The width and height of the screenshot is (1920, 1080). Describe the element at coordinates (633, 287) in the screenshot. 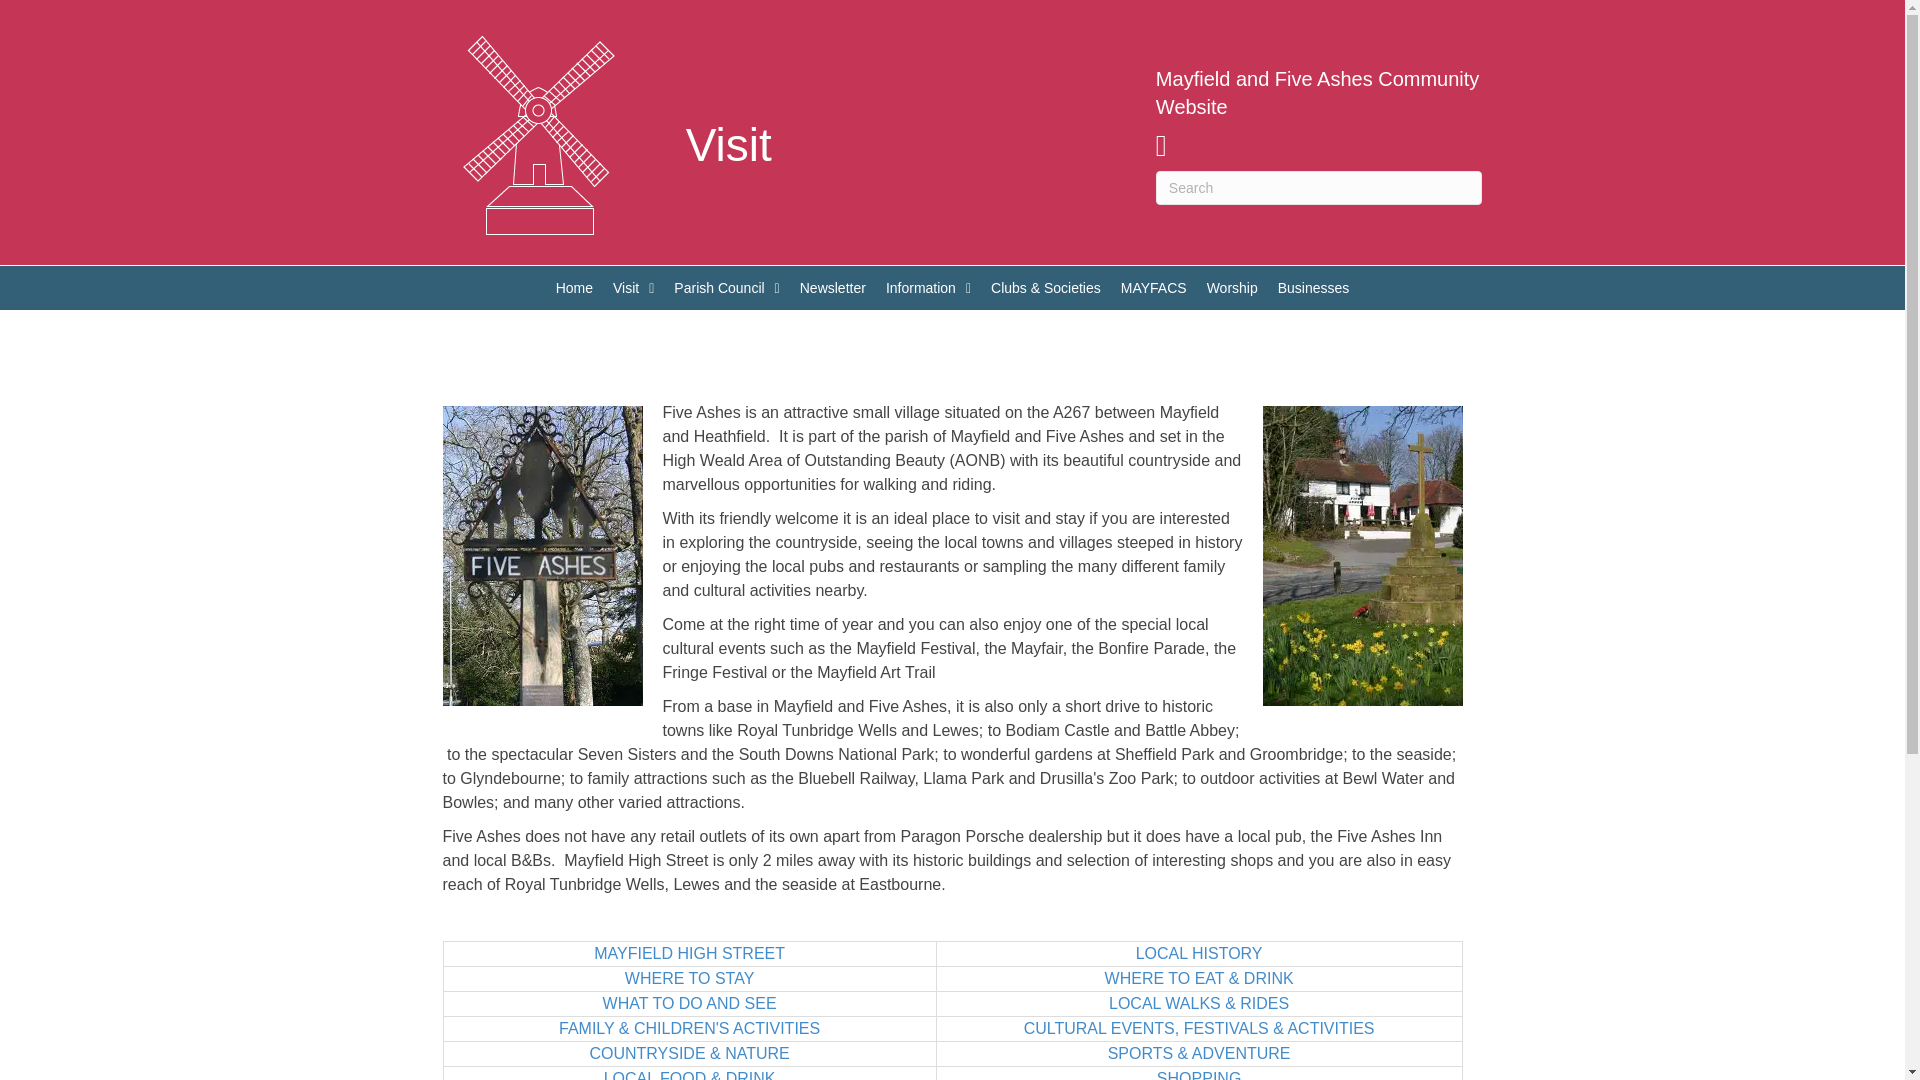

I see `Visit` at that location.